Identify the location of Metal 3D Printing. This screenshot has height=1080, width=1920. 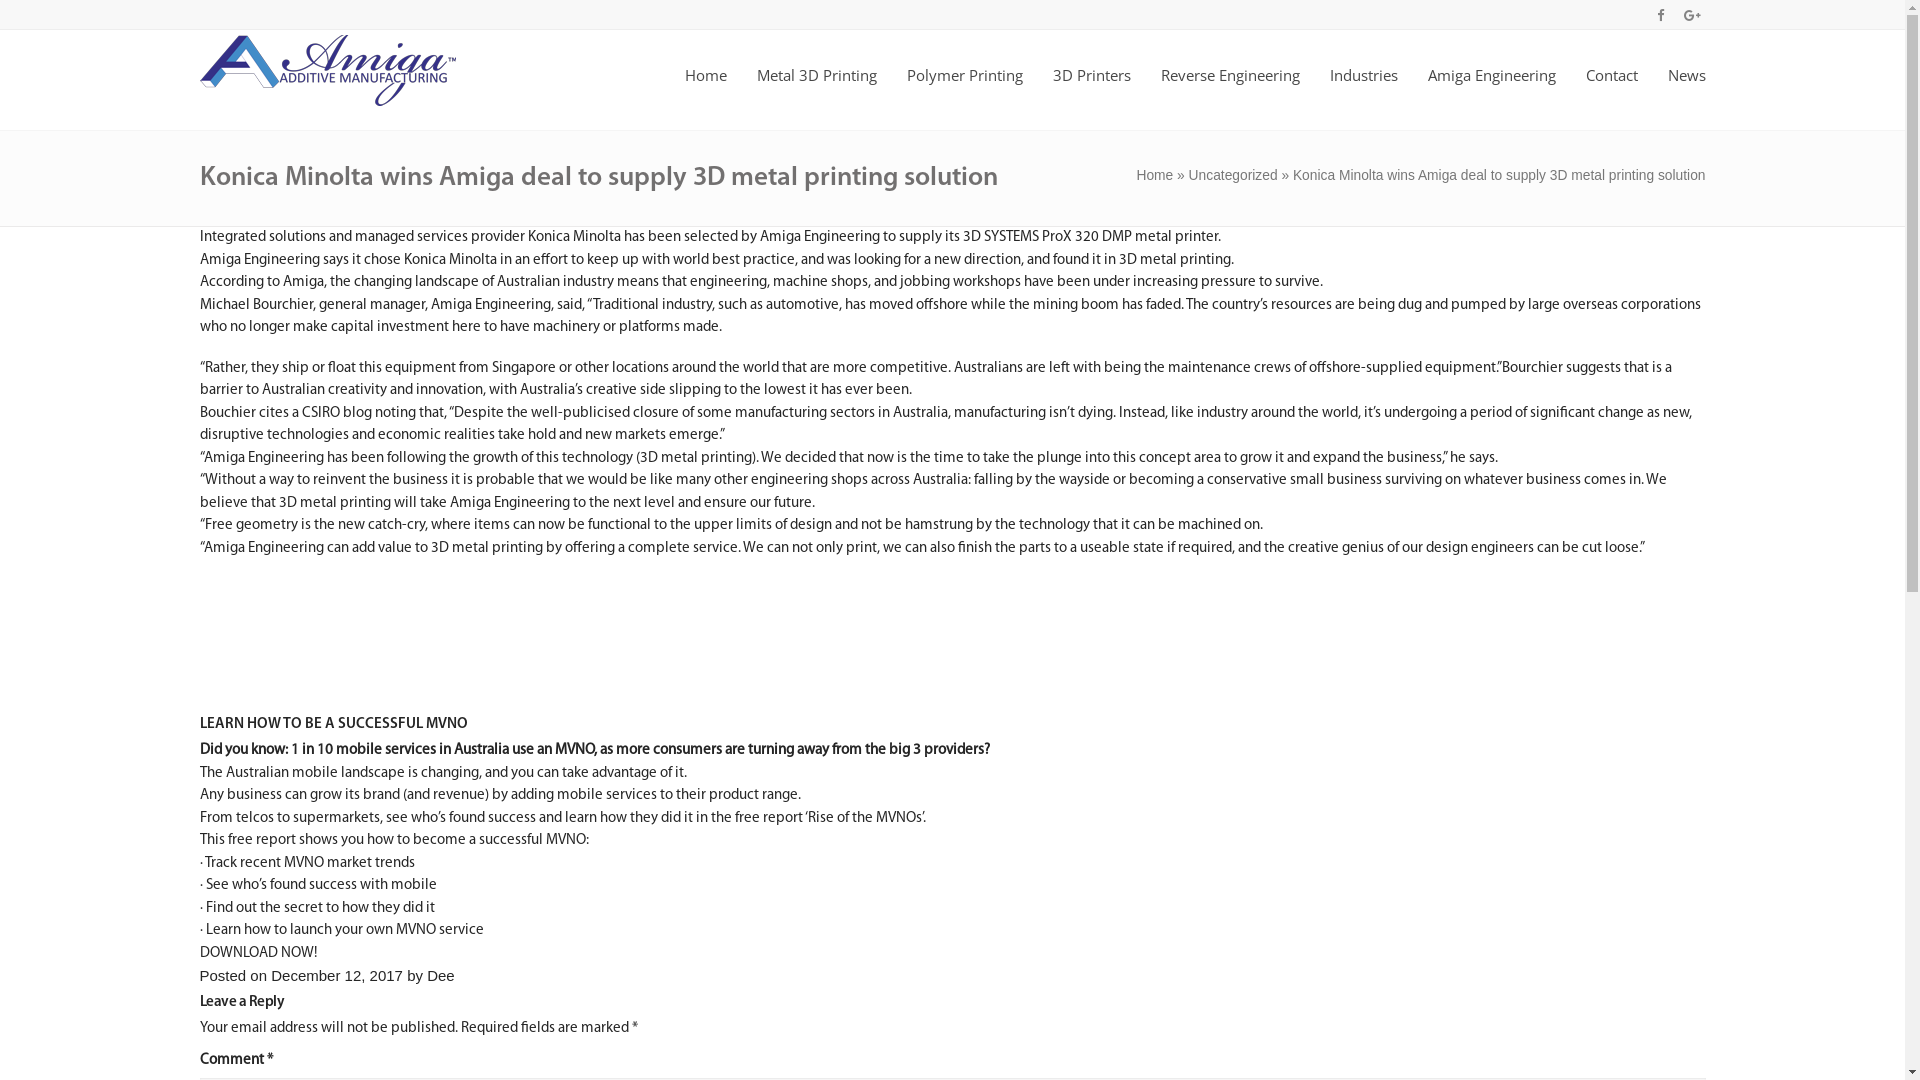
(816, 60).